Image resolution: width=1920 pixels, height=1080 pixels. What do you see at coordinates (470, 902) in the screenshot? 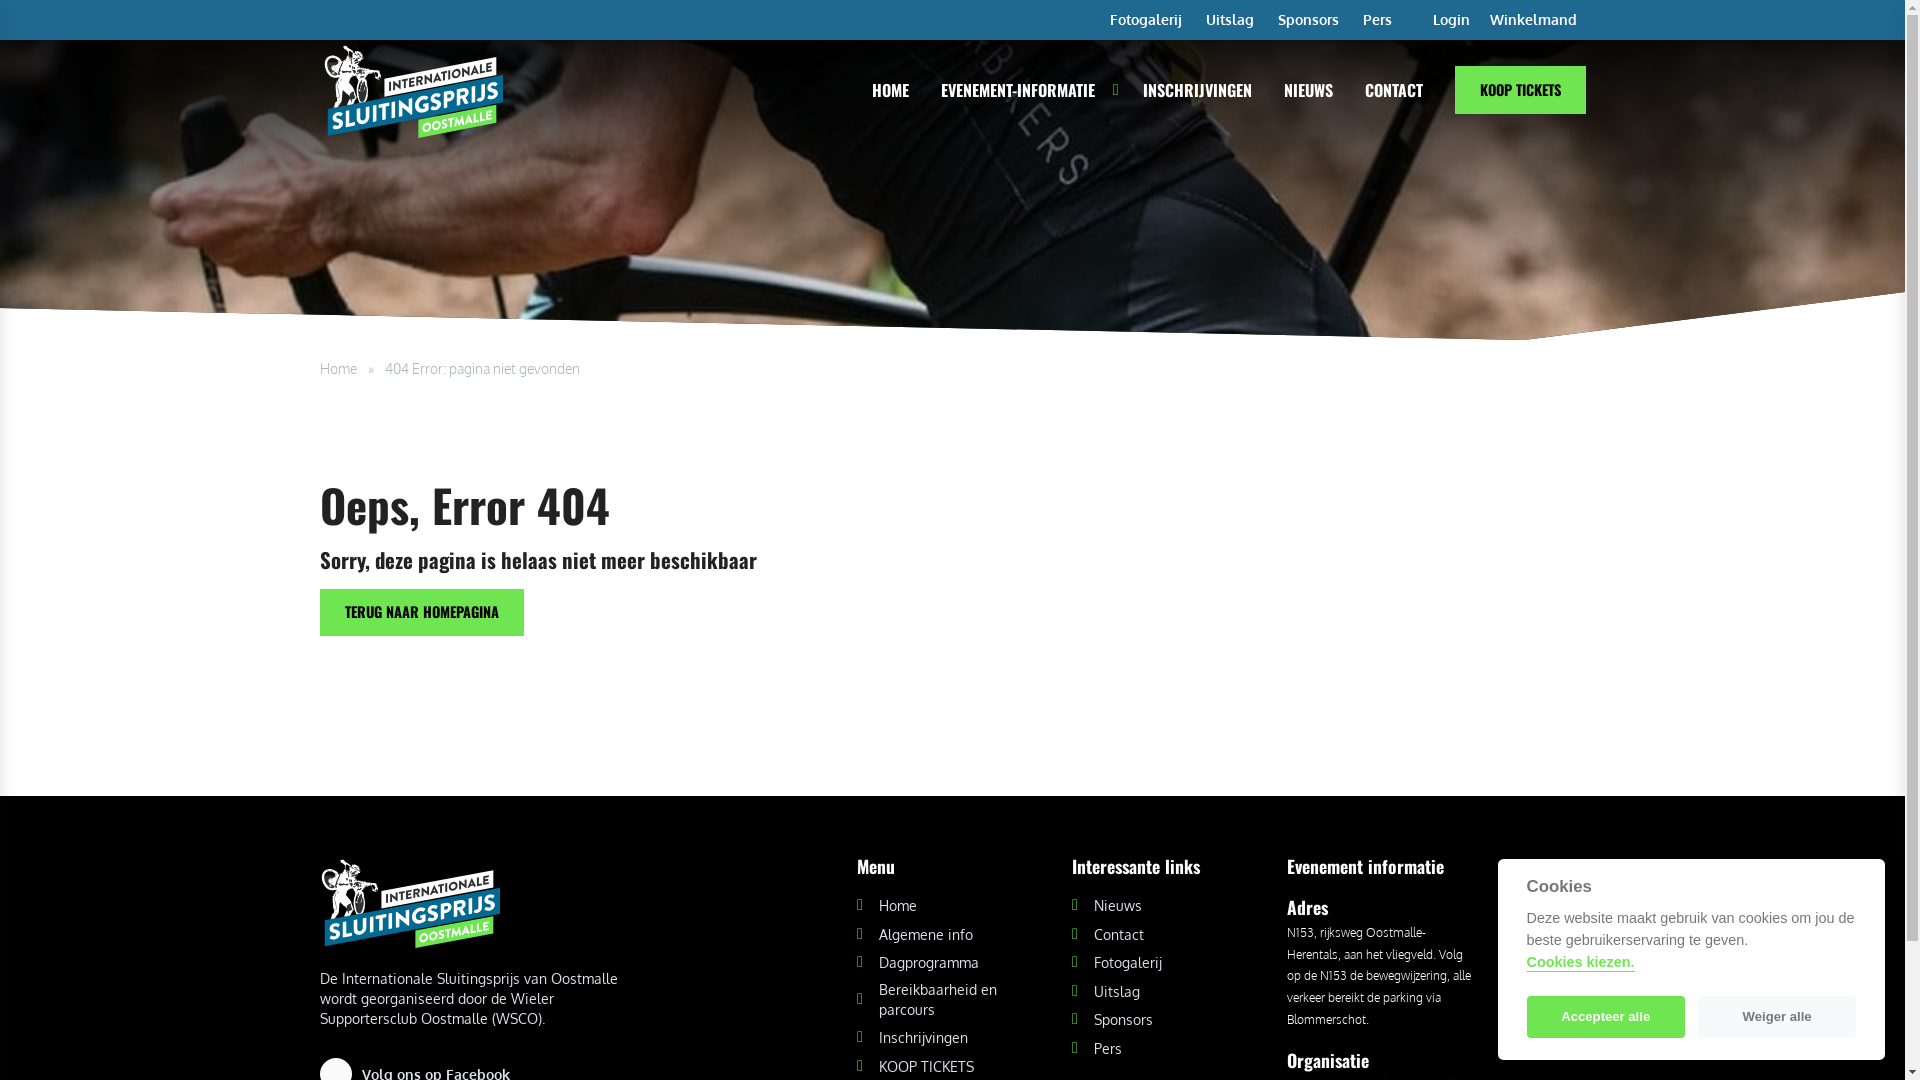
I see `Logo - Wielersupportersclub Oostmalle` at bounding box center [470, 902].